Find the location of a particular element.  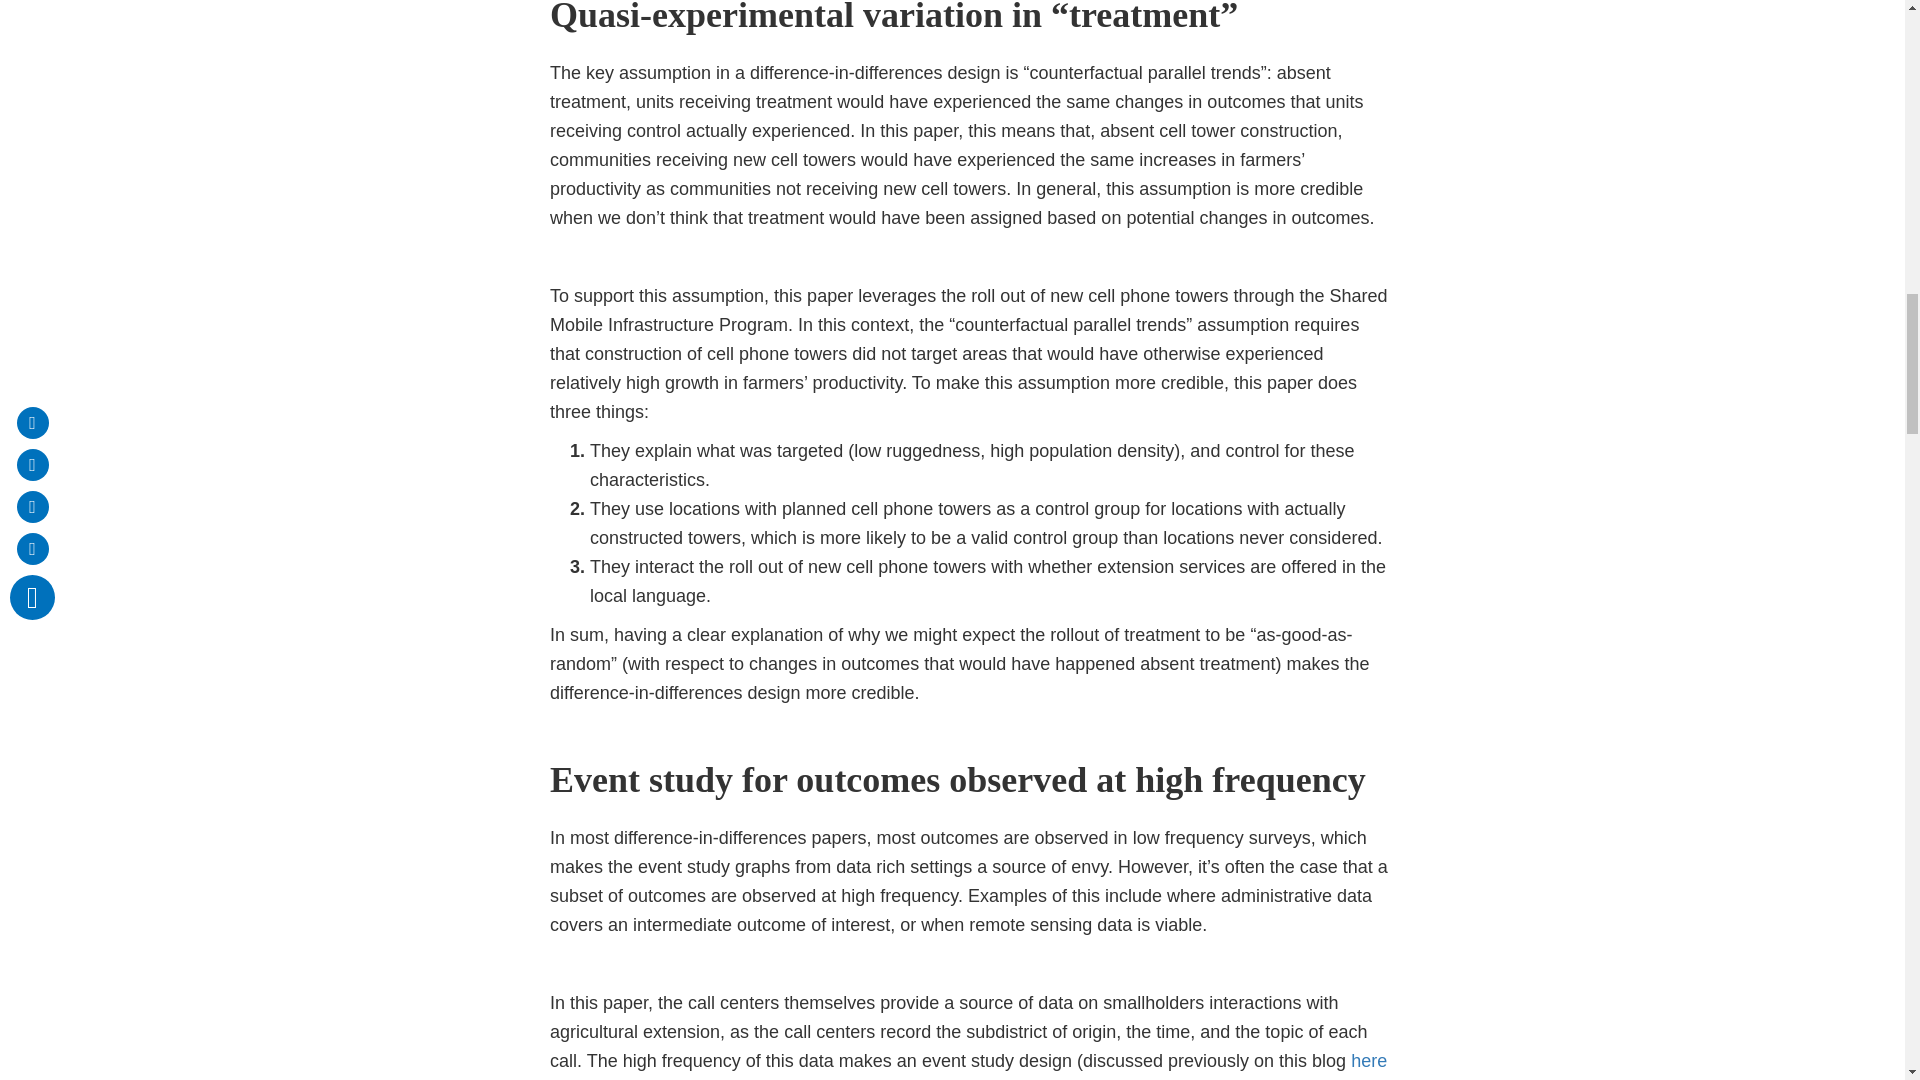

here is located at coordinates (1368, 1060).